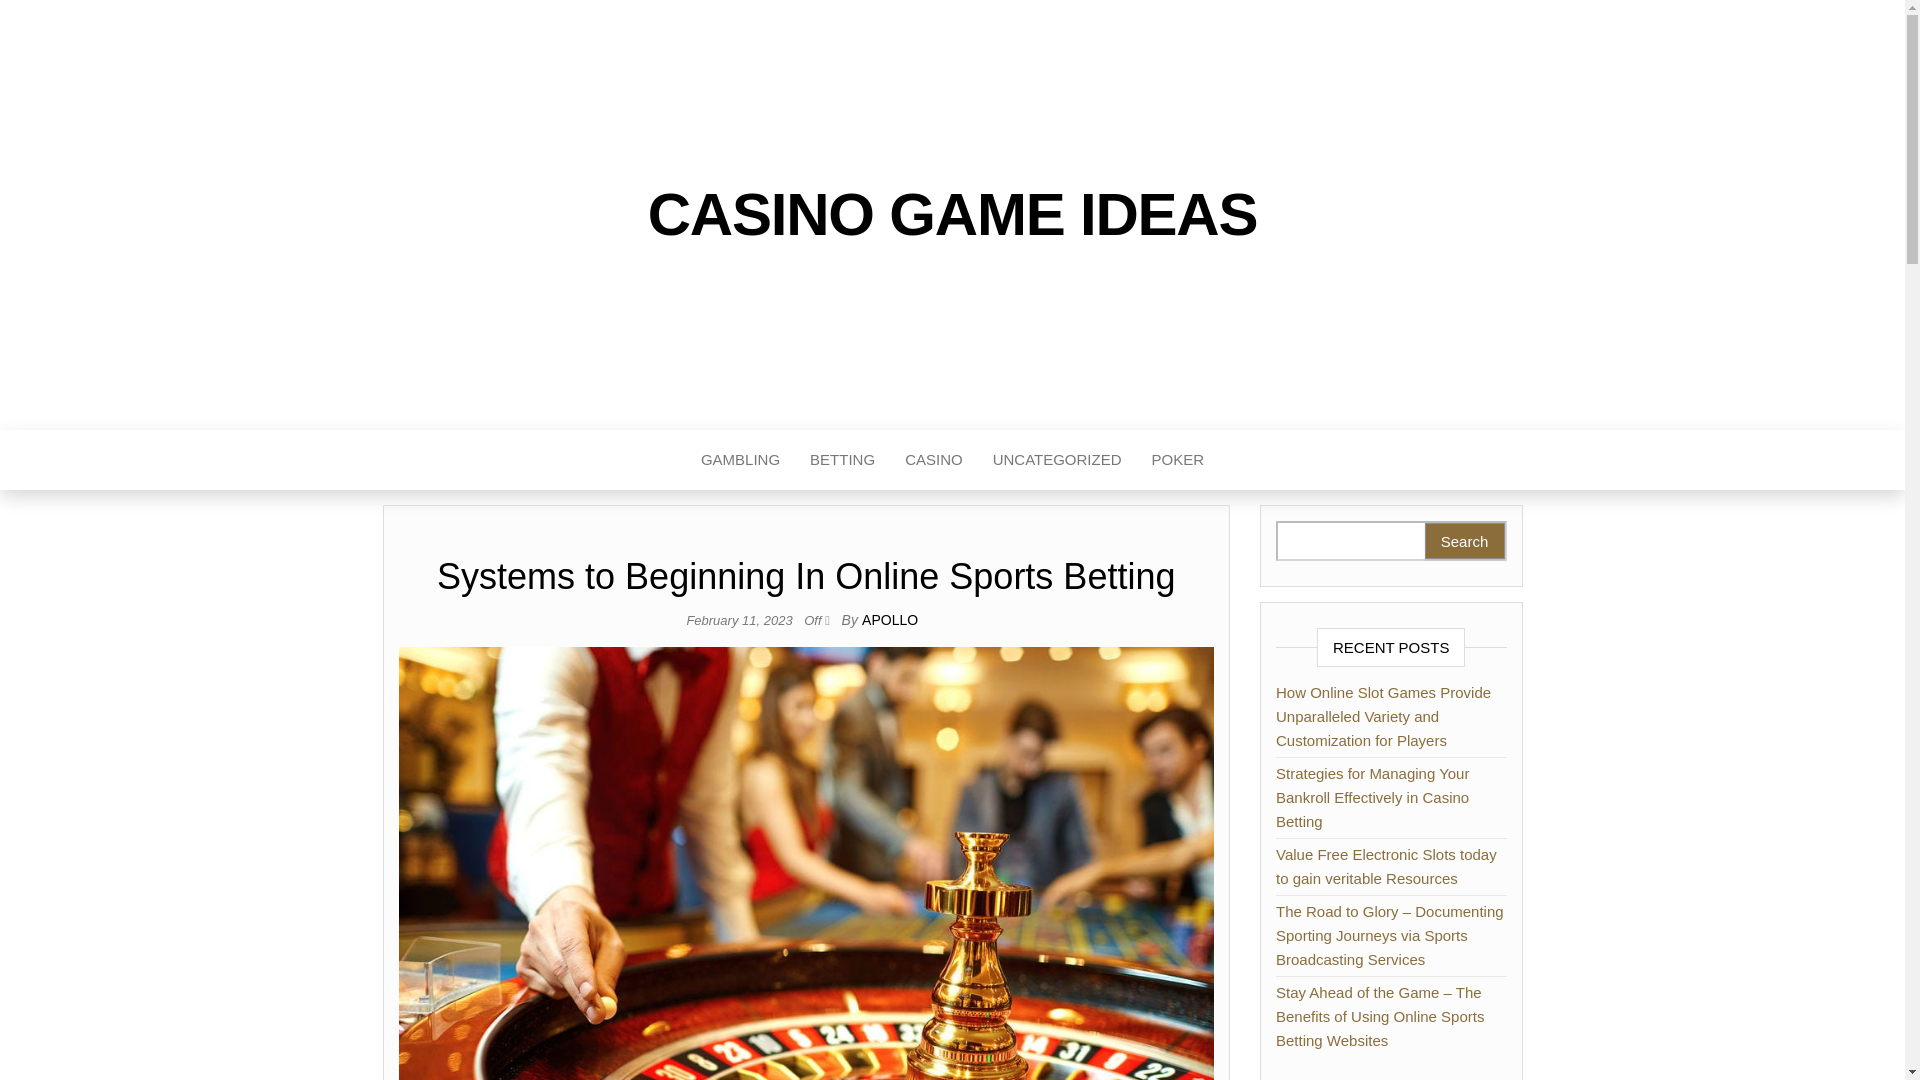 Image resolution: width=1920 pixels, height=1080 pixels. I want to click on CASINO GAME IDEAS, so click(952, 214).